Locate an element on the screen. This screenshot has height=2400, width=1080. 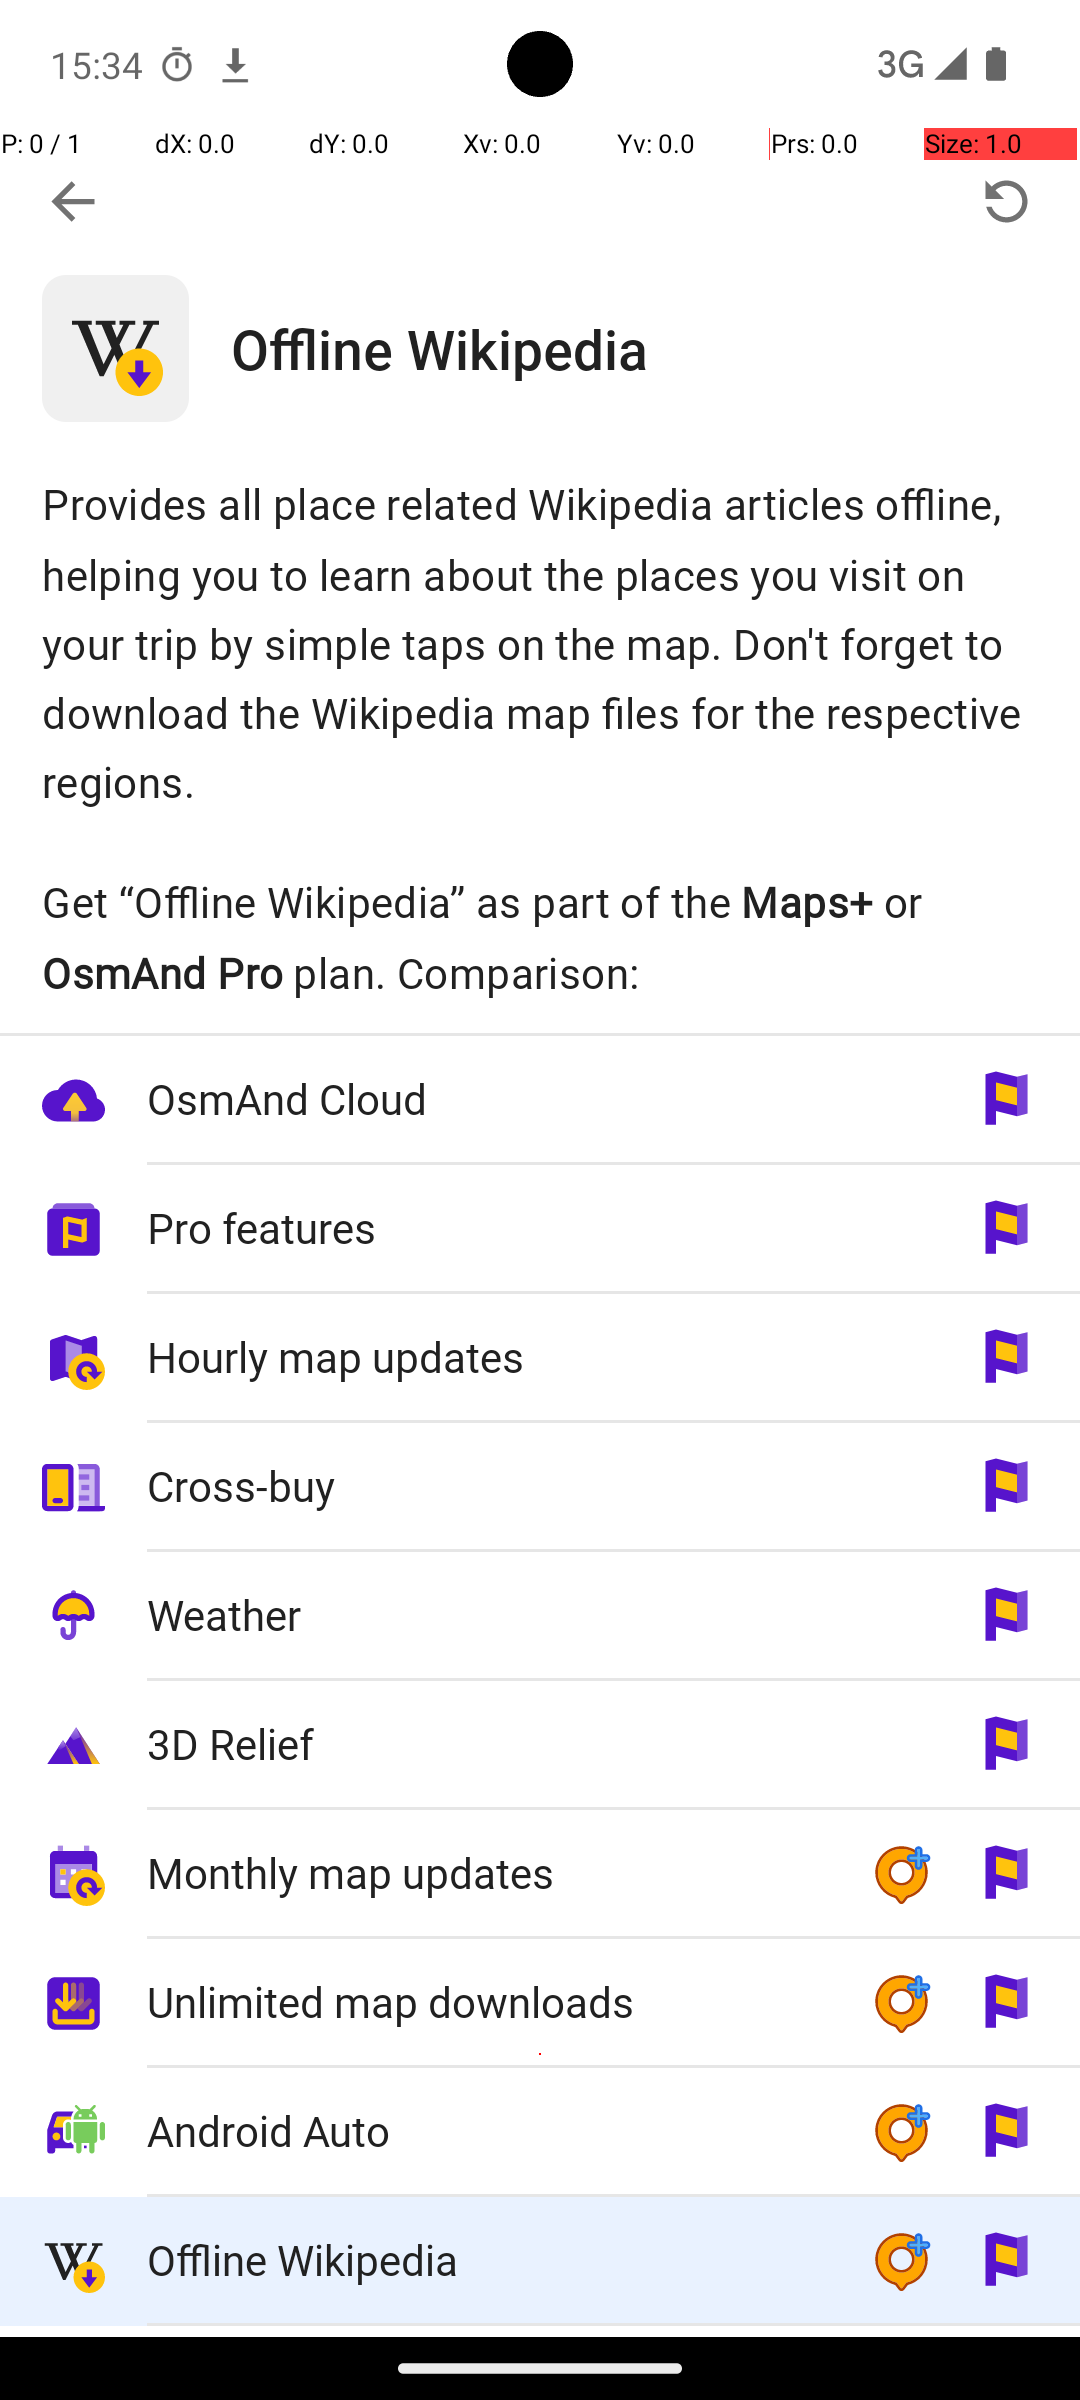
Monthly map updates is located at coordinates (488, 1872).